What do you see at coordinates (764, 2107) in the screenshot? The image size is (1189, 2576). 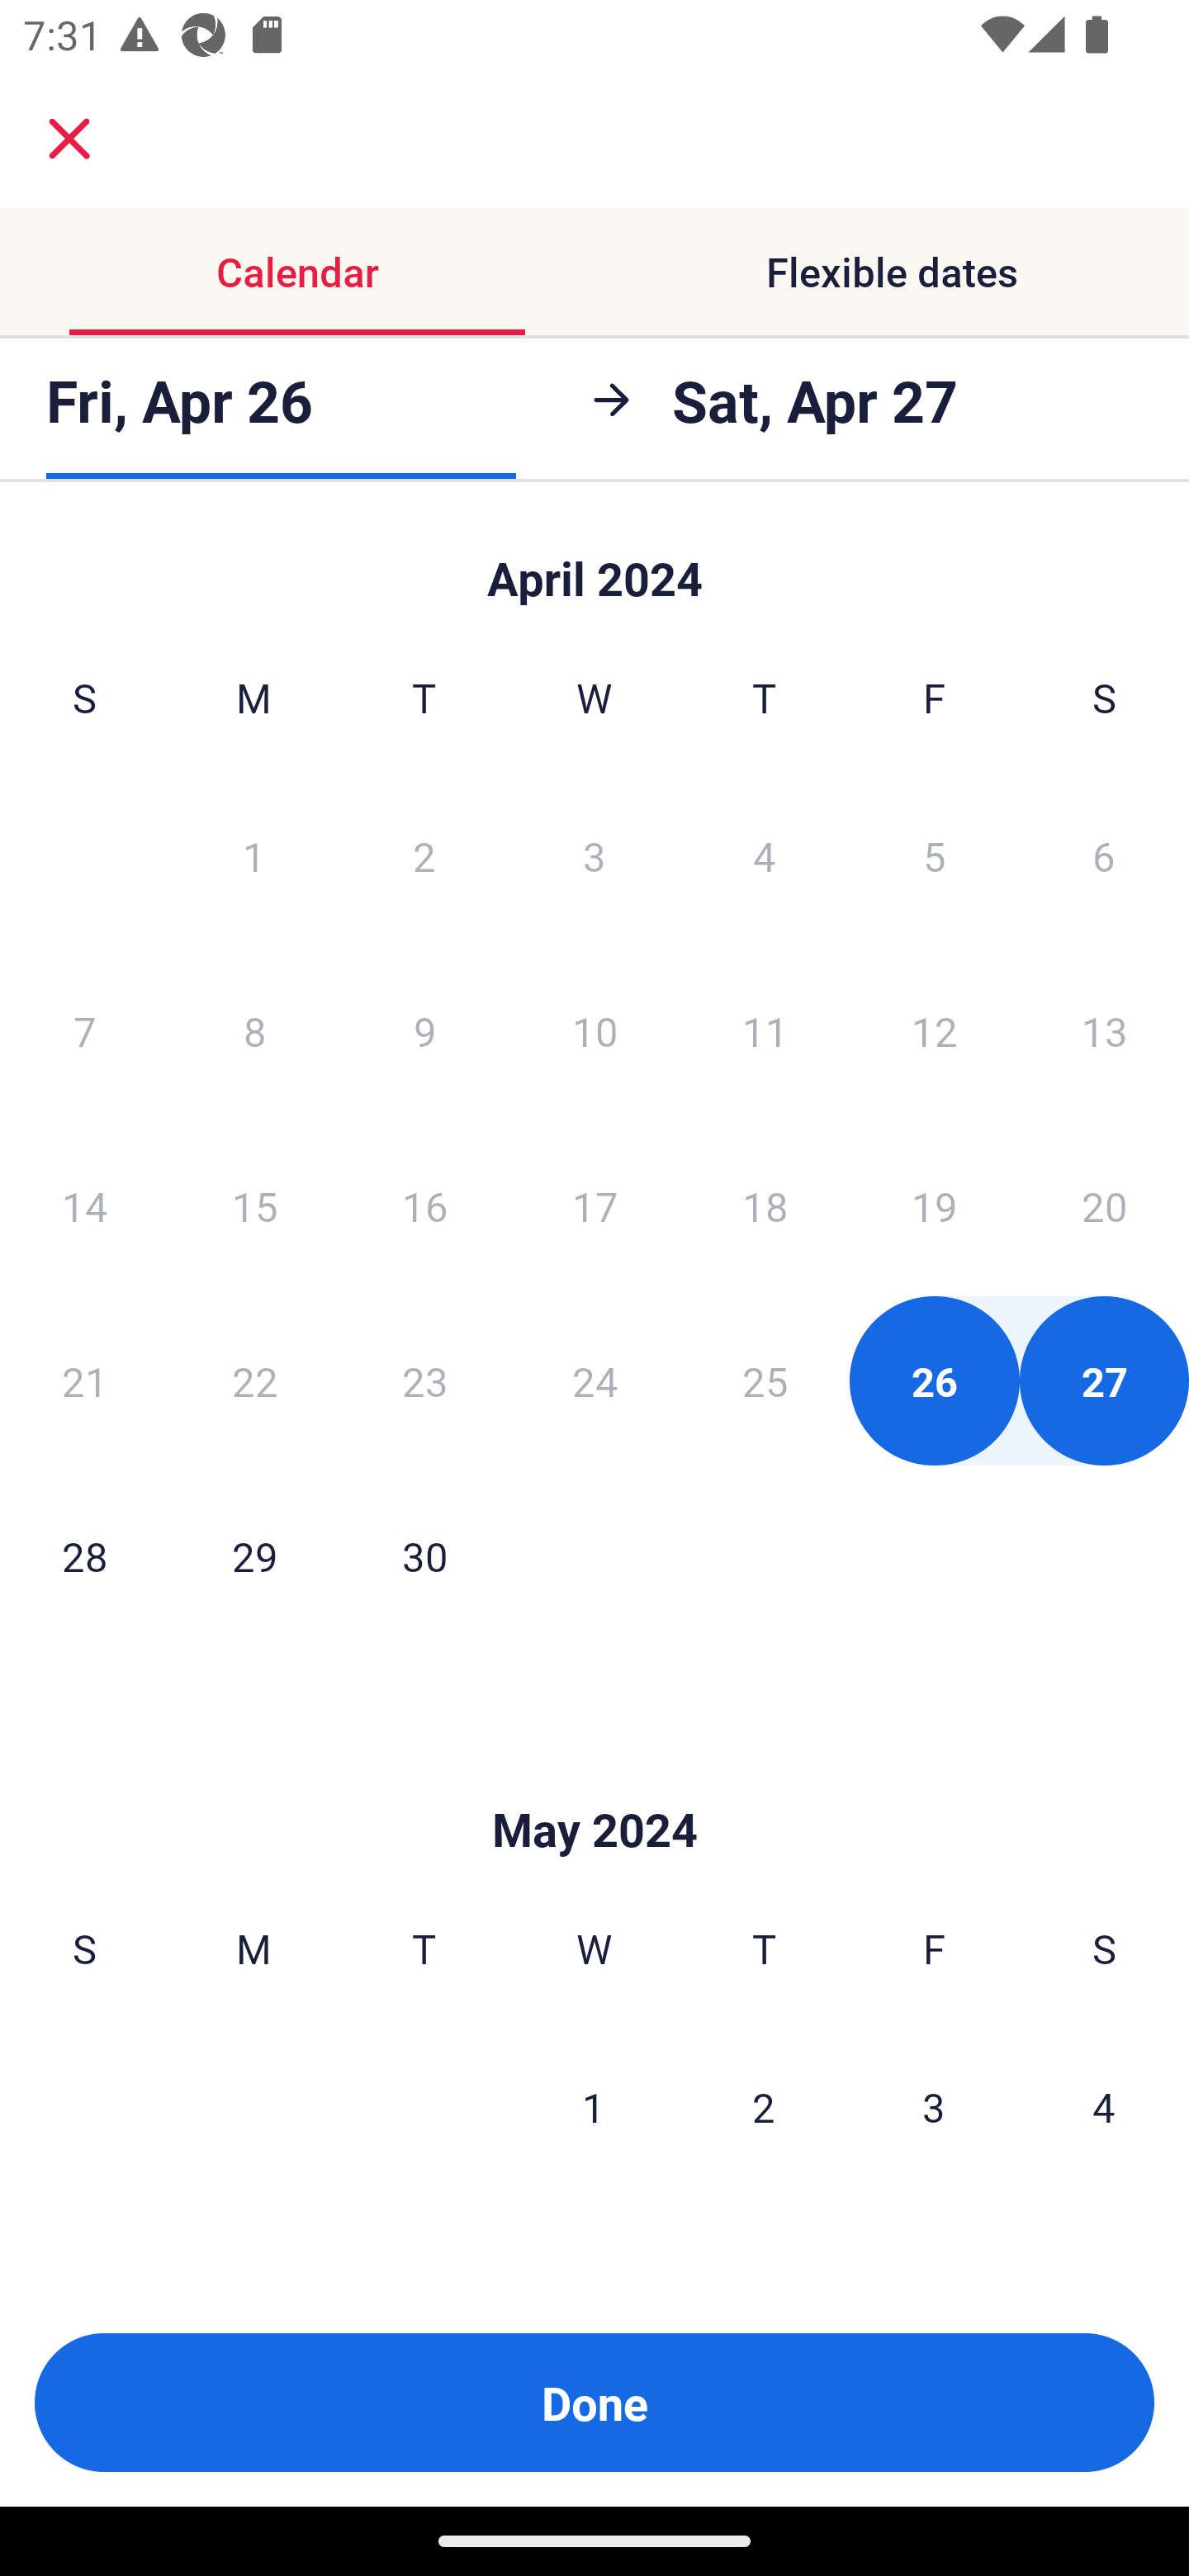 I see `2 Thursday, May 2, 2024` at bounding box center [764, 2107].